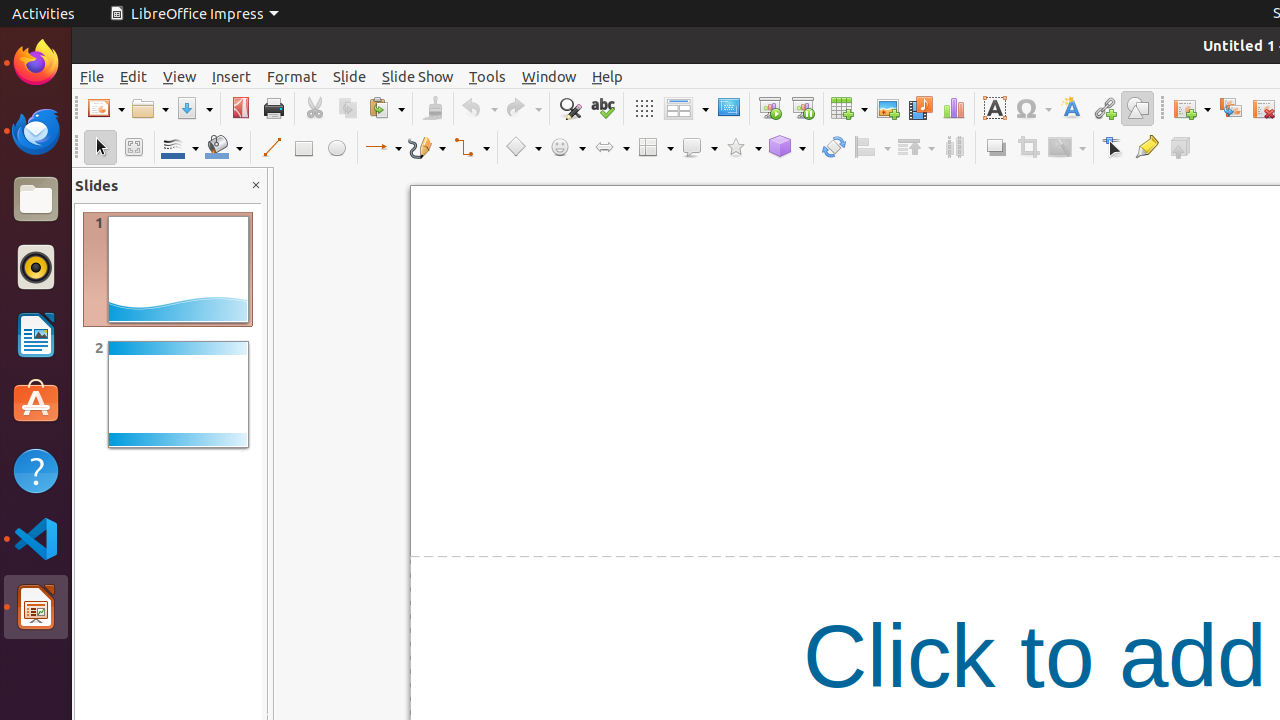 The width and height of the screenshot is (1280, 720). What do you see at coordinates (686, 109) in the screenshot?
I see `Display Views` at bounding box center [686, 109].